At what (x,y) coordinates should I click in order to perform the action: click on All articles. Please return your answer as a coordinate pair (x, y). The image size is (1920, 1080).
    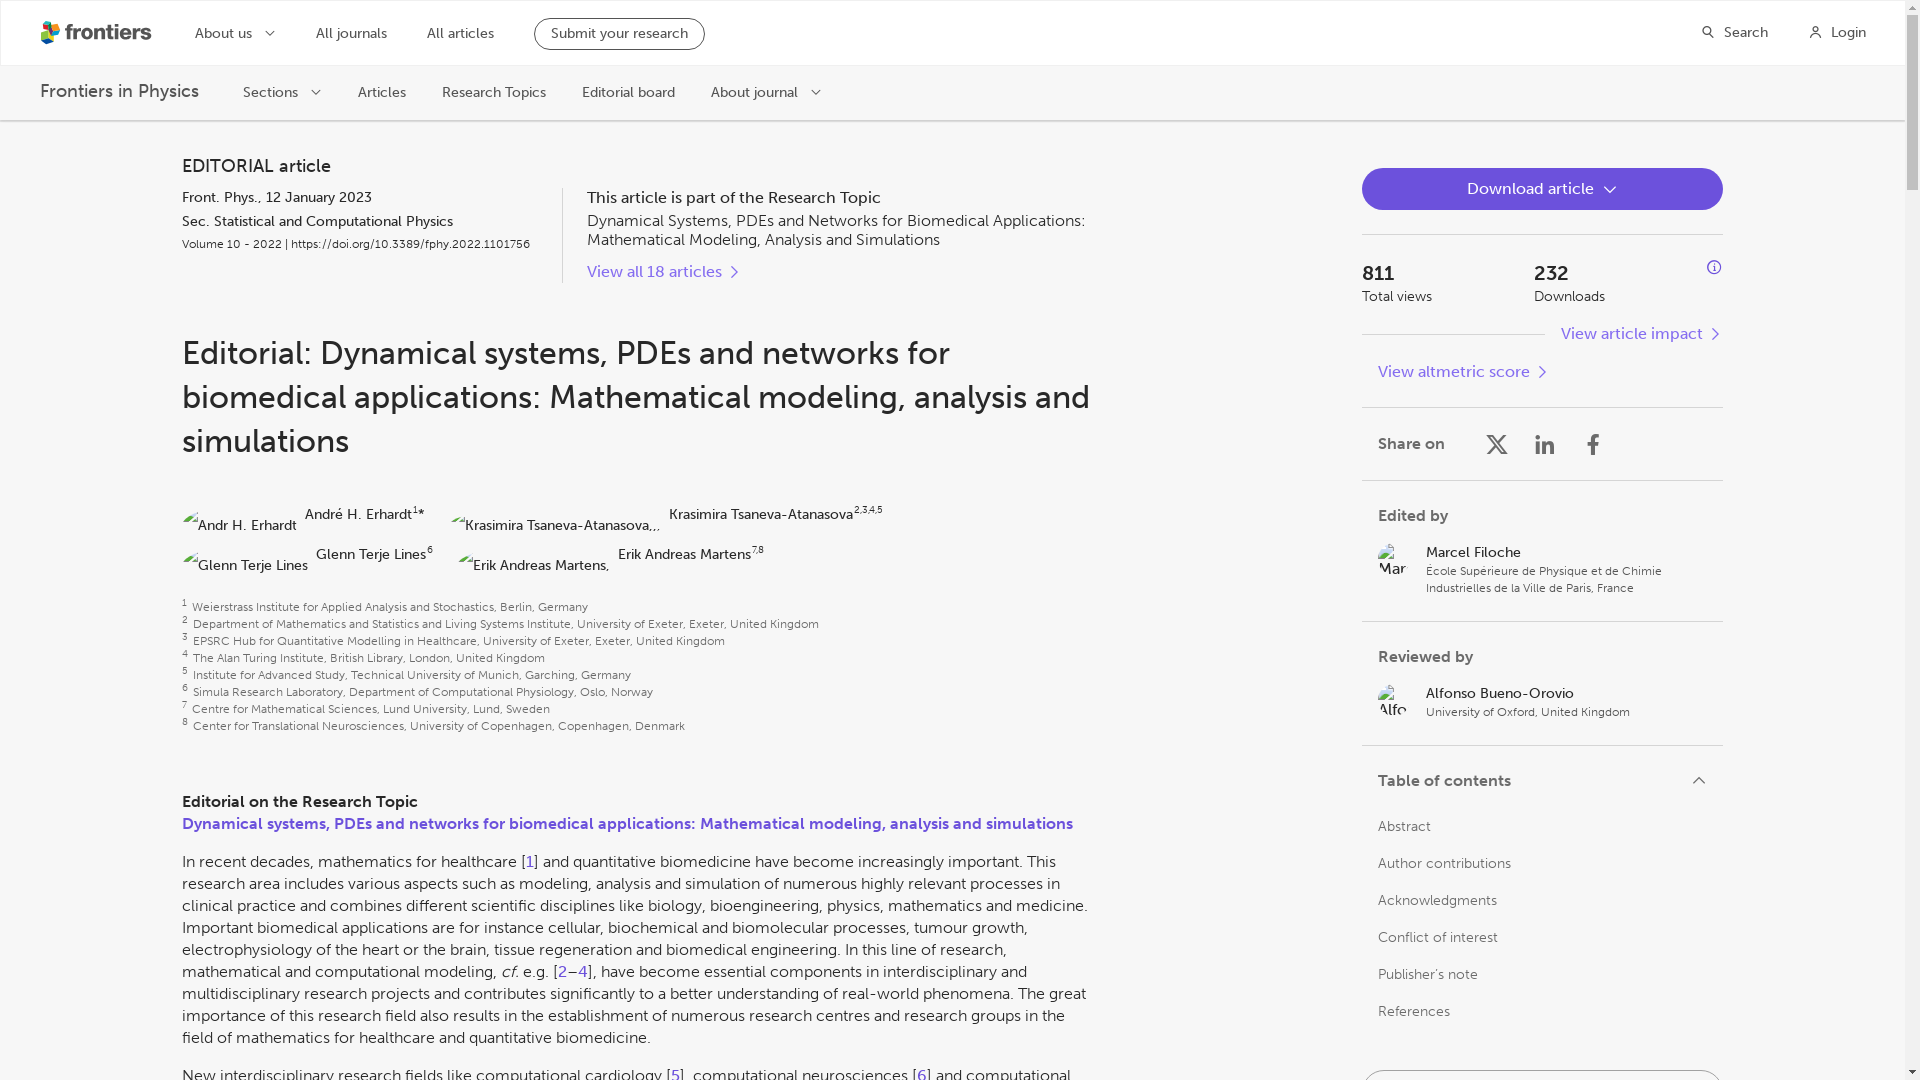
    Looking at the image, I should click on (460, 34).